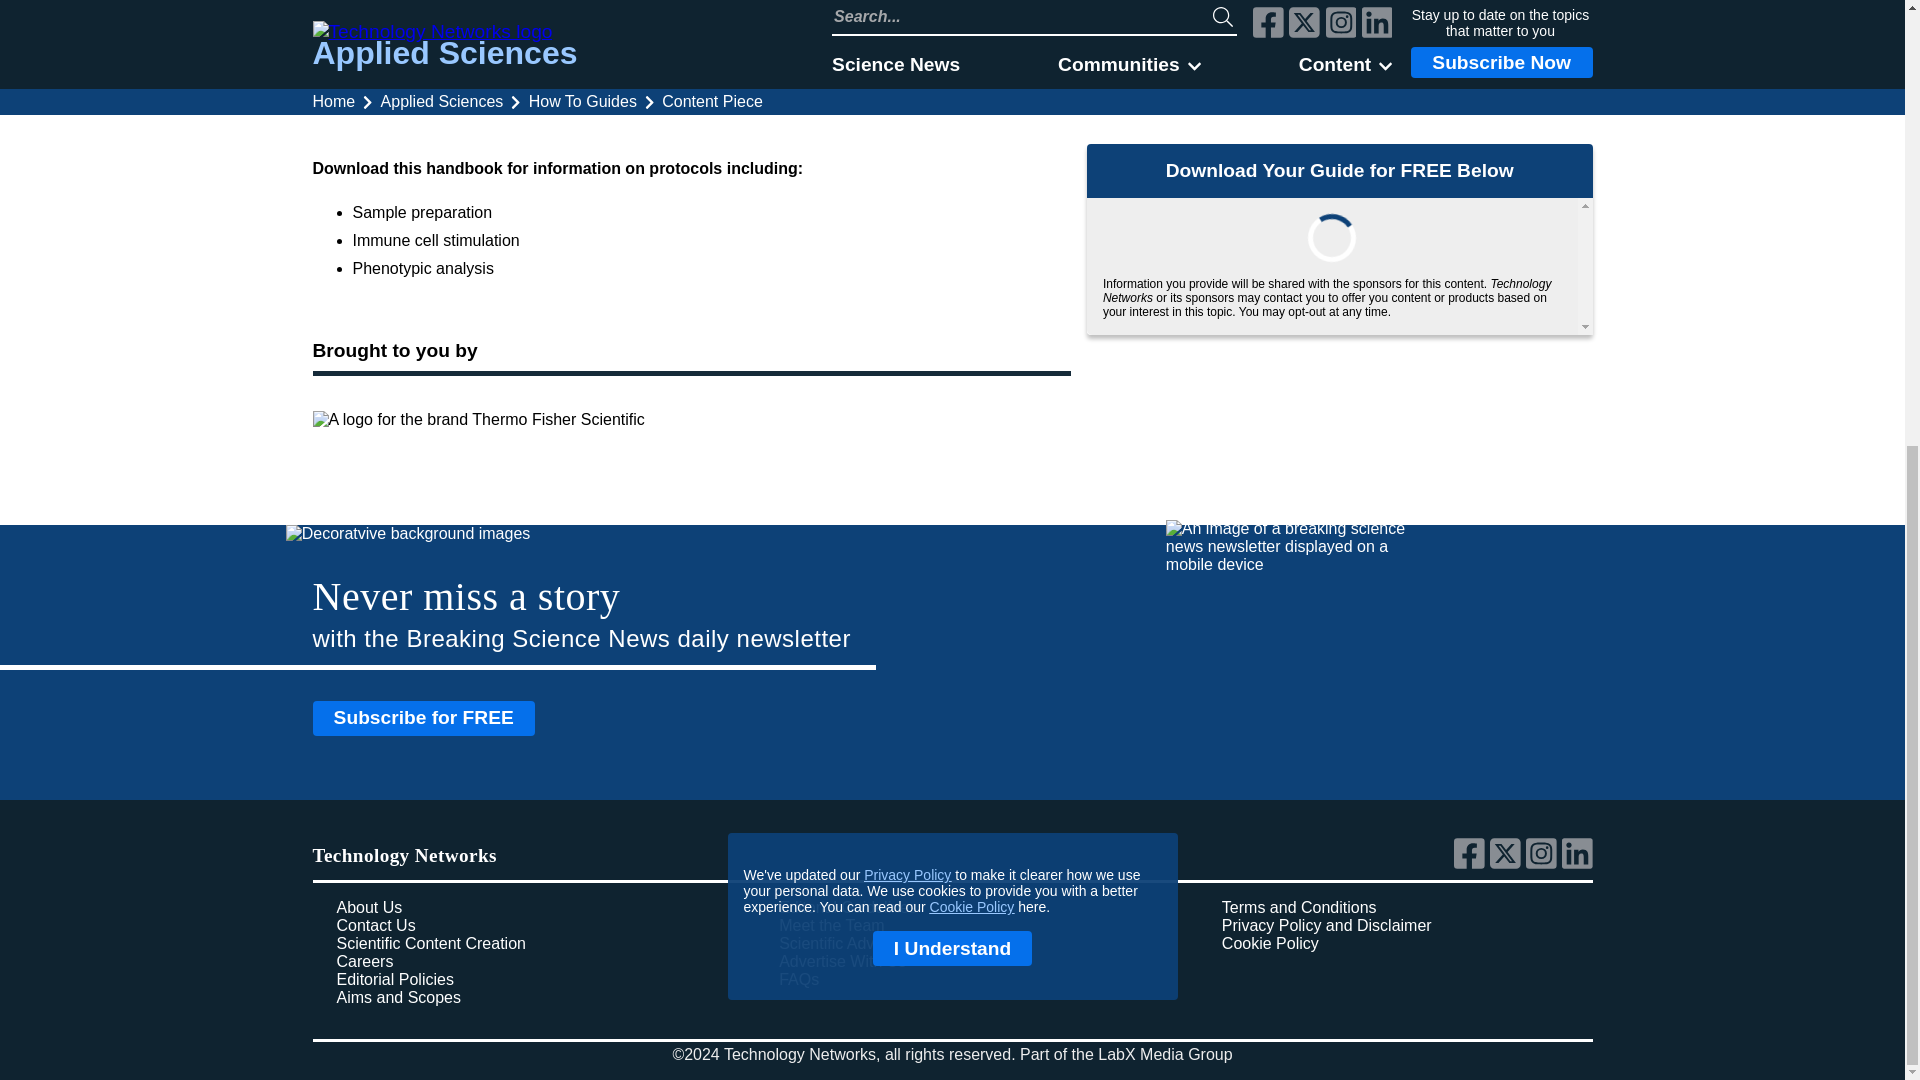  What do you see at coordinates (1508, 864) in the screenshot?
I see `Link to Technology Networks' twitter page` at bounding box center [1508, 864].